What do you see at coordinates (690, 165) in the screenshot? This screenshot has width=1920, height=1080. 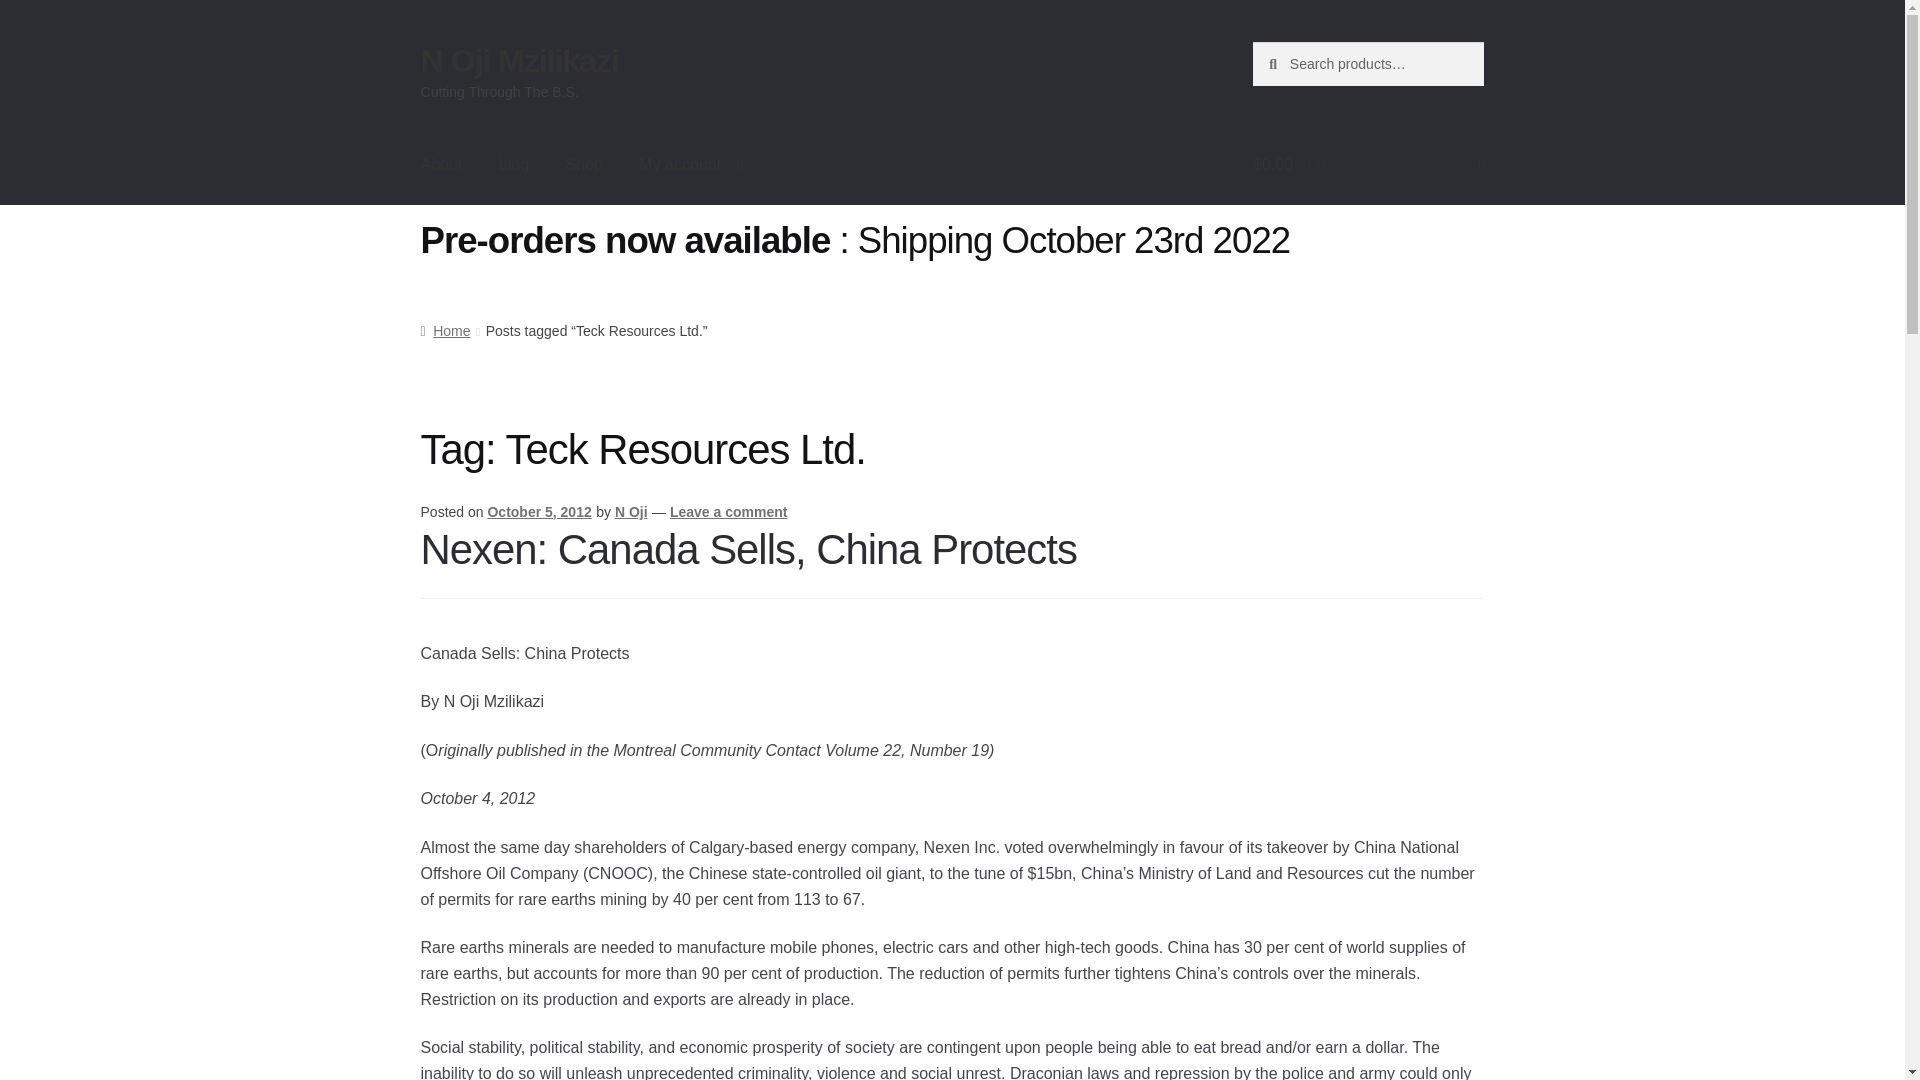 I see `My account` at bounding box center [690, 165].